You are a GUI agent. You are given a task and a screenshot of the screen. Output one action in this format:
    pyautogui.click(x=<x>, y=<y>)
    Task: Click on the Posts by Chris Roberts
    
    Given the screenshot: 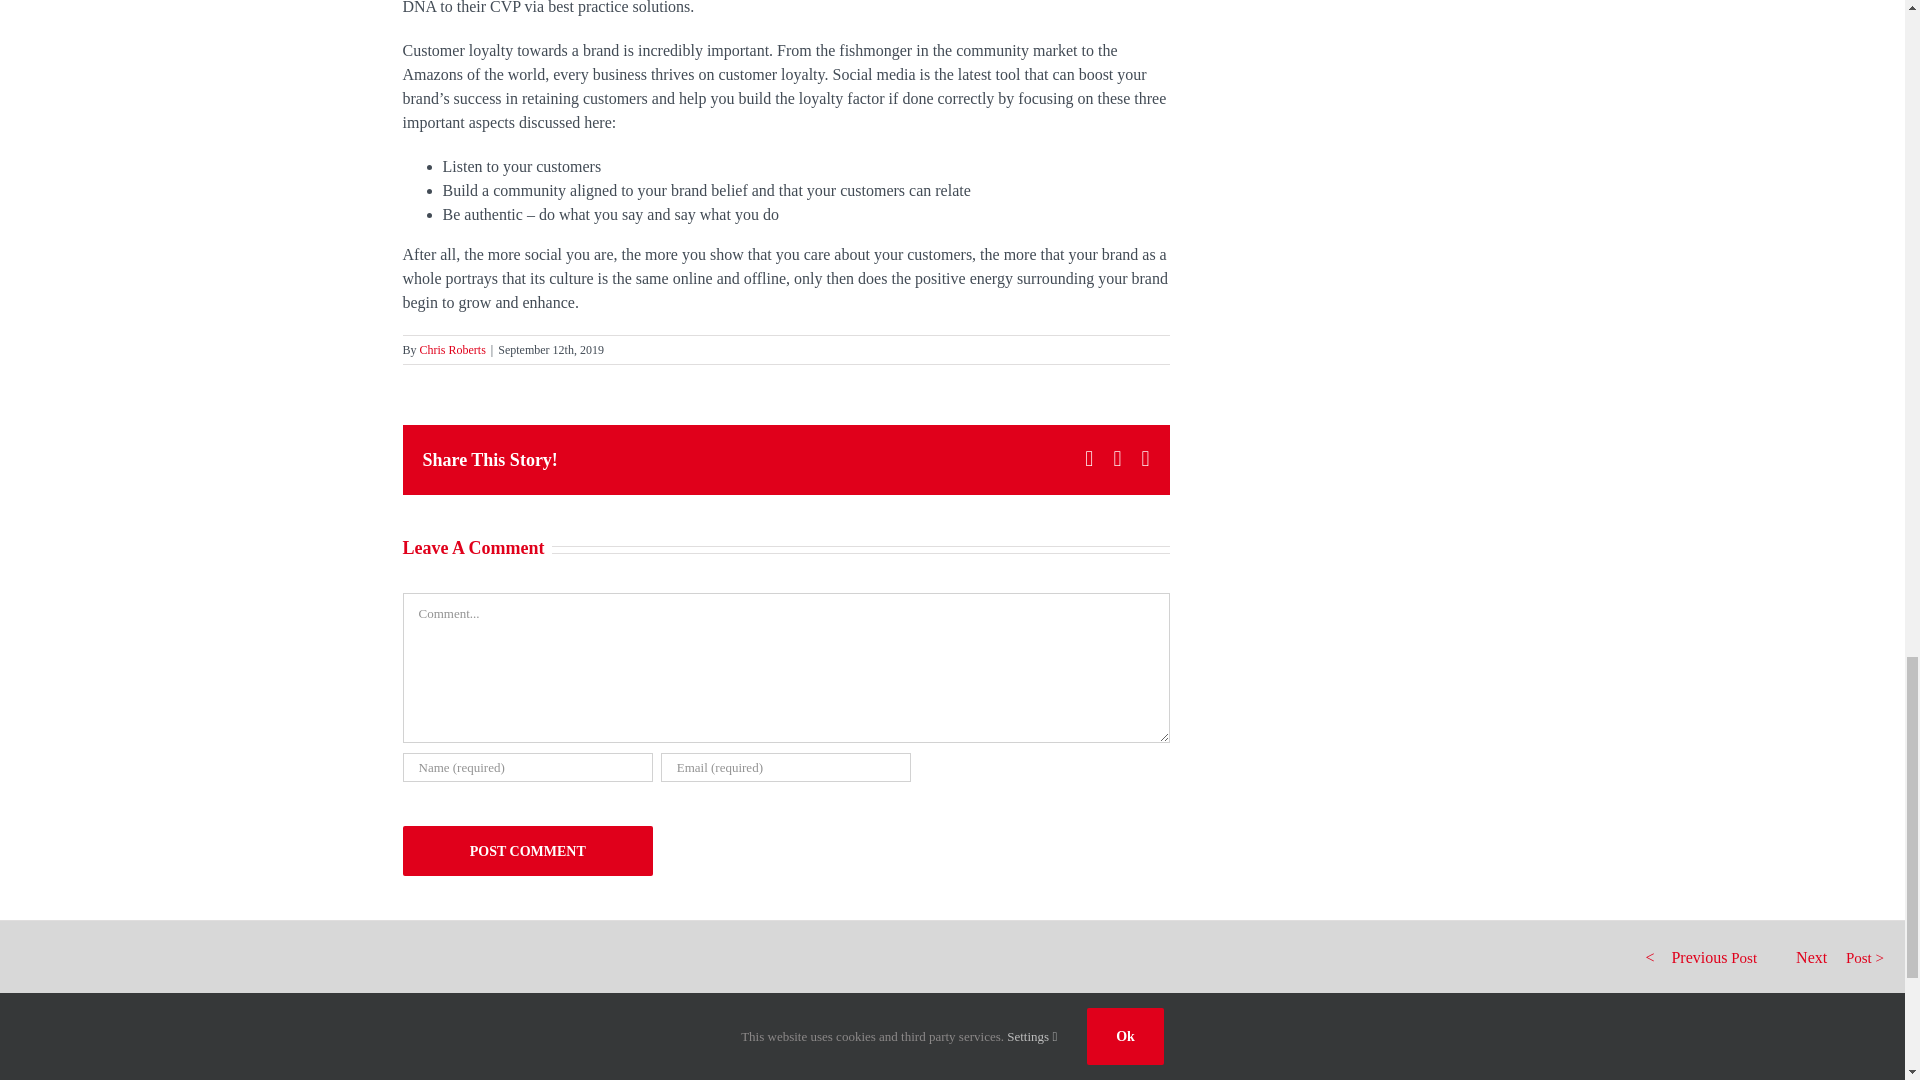 What is the action you would take?
    pyautogui.click(x=452, y=350)
    